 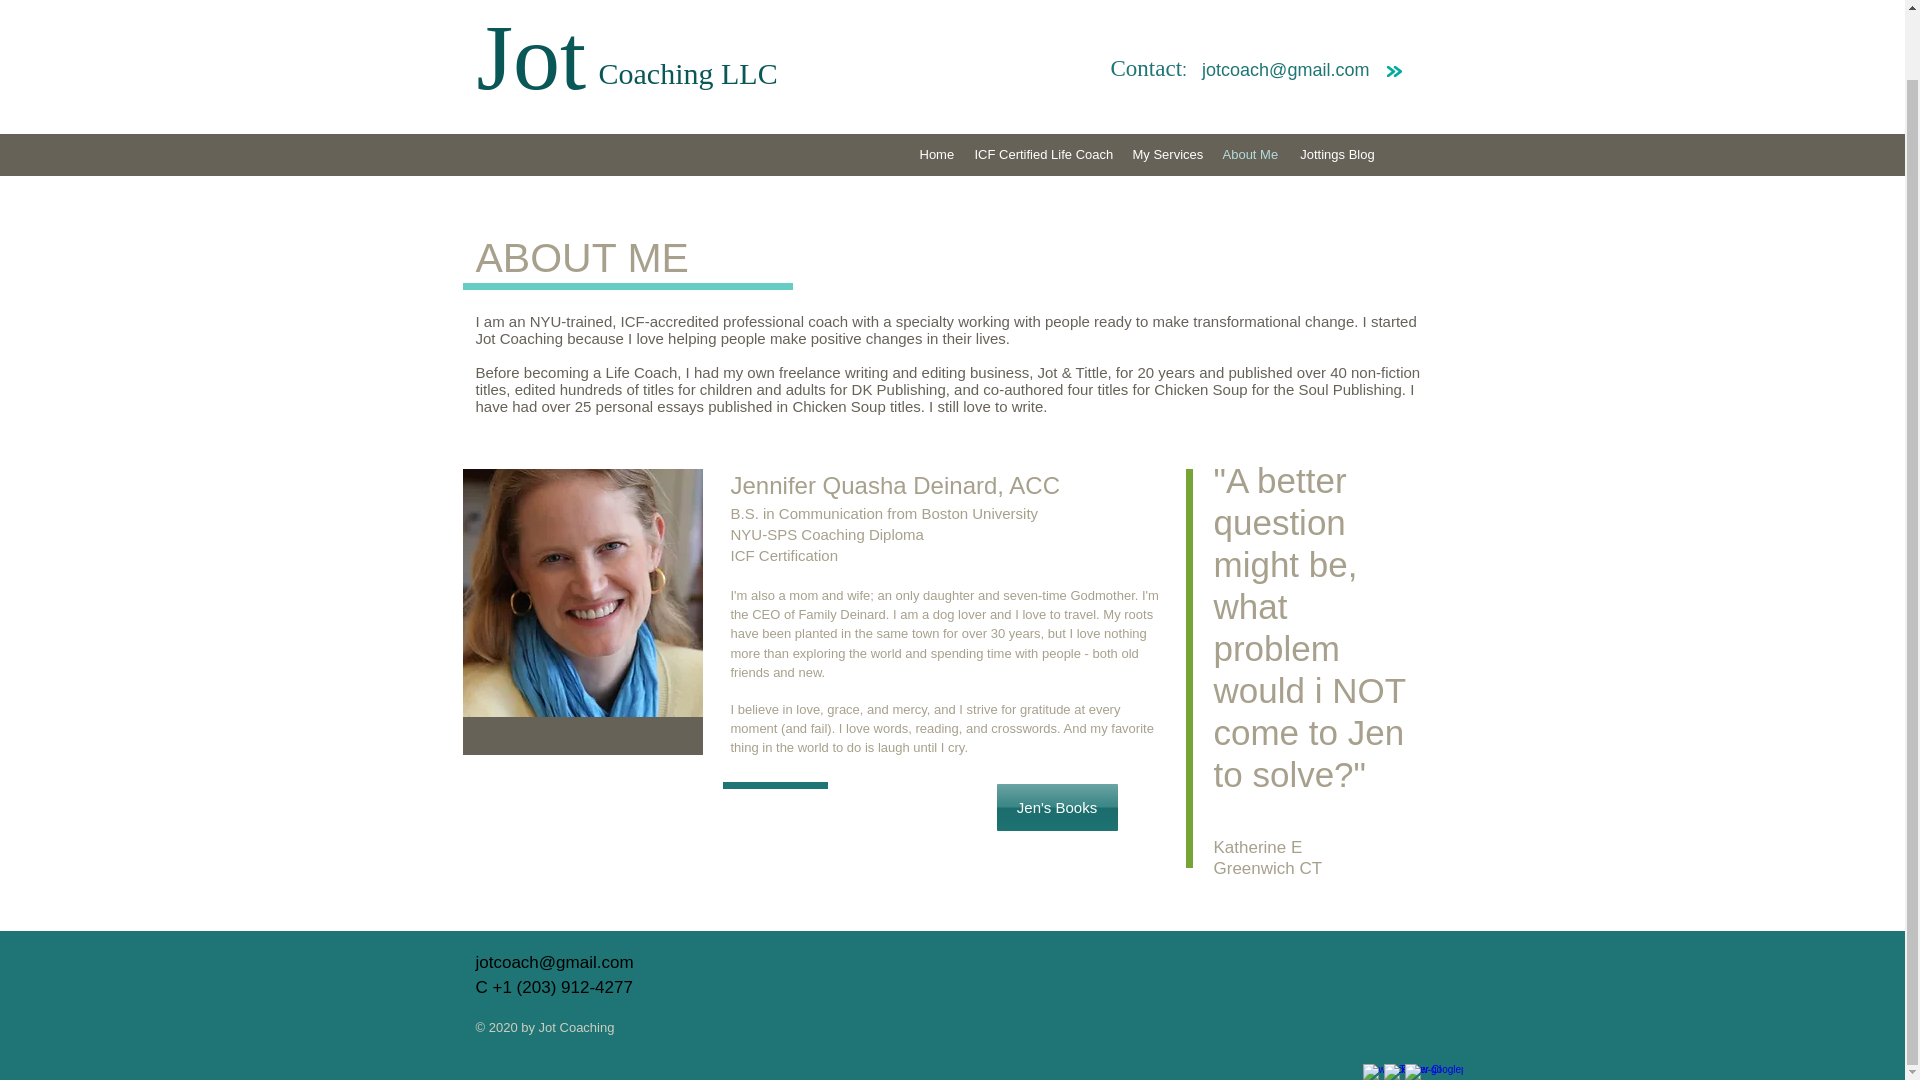 What do you see at coordinates (1337, 154) in the screenshot?
I see `Jottings Blog` at bounding box center [1337, 154].